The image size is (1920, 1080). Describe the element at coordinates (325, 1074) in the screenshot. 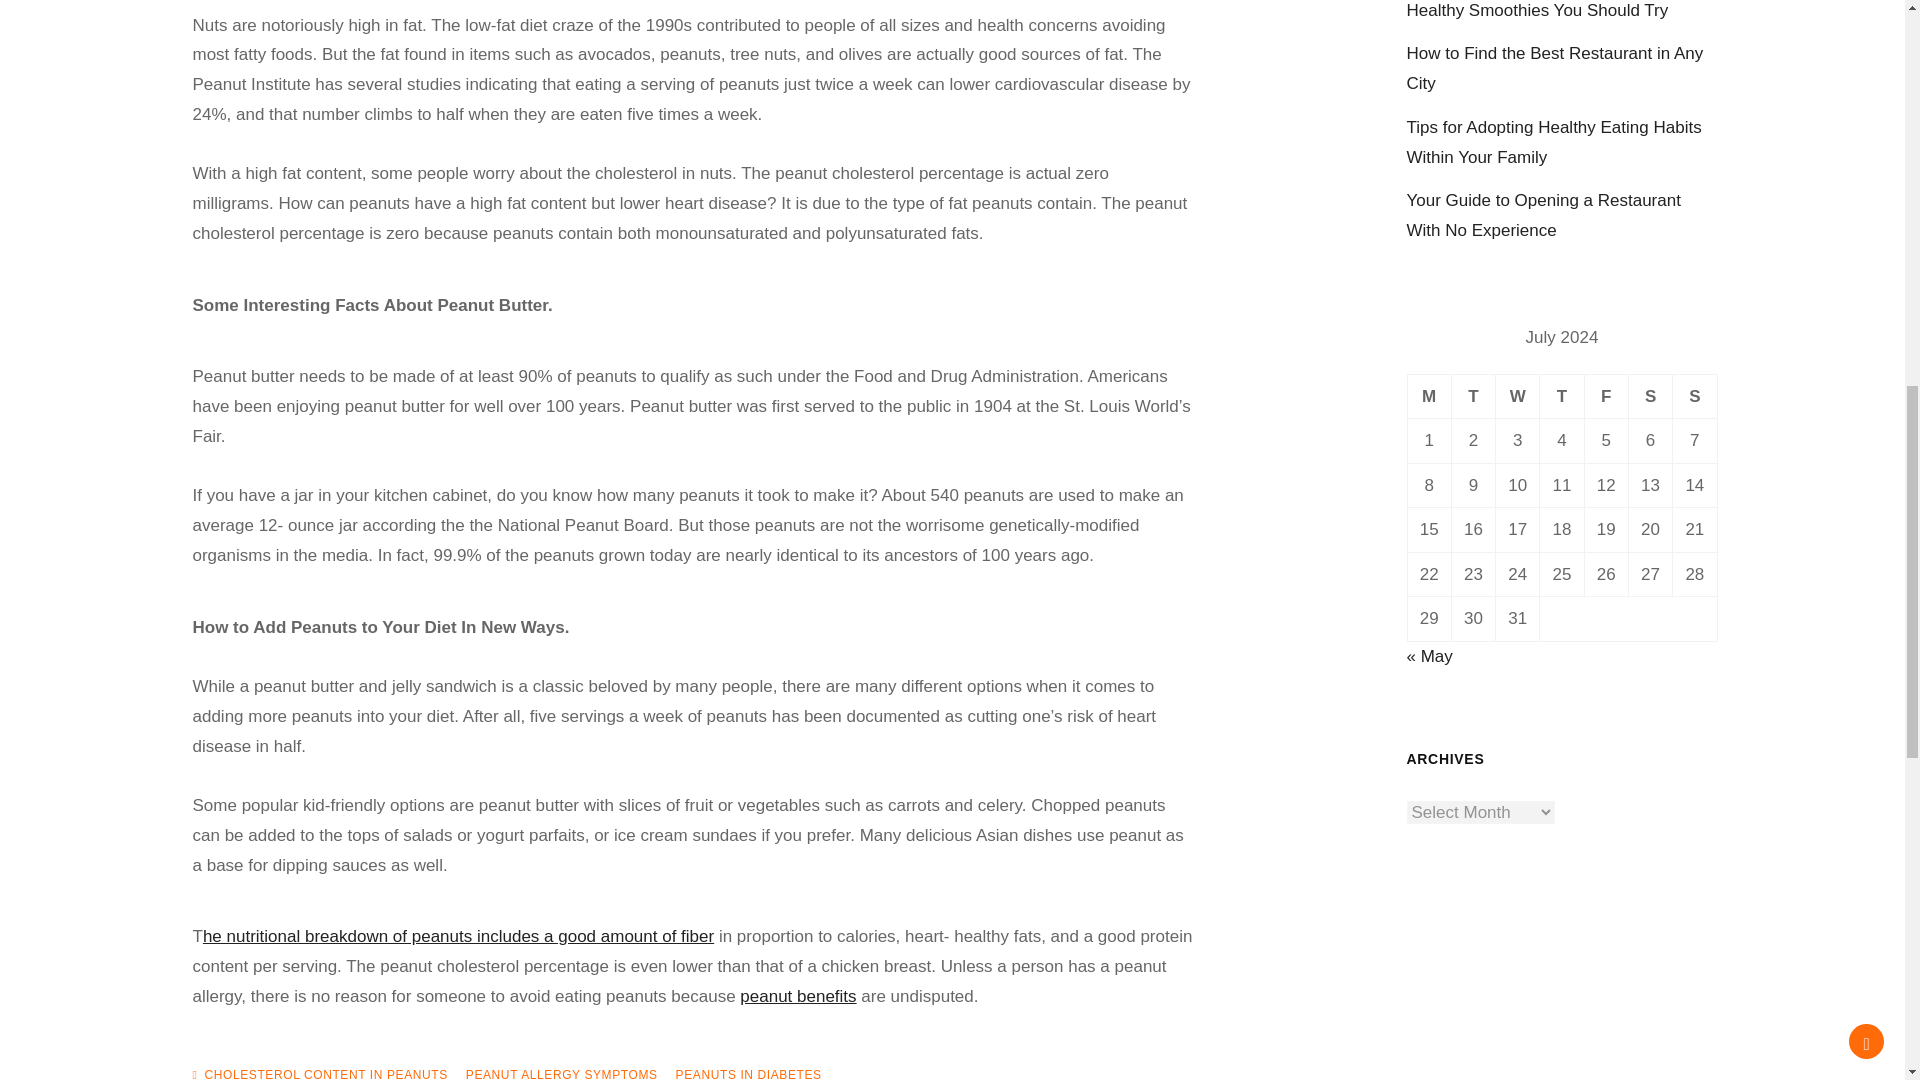

I see `CHOLESTEROL CONTENT IN PEANUTS` at that location.